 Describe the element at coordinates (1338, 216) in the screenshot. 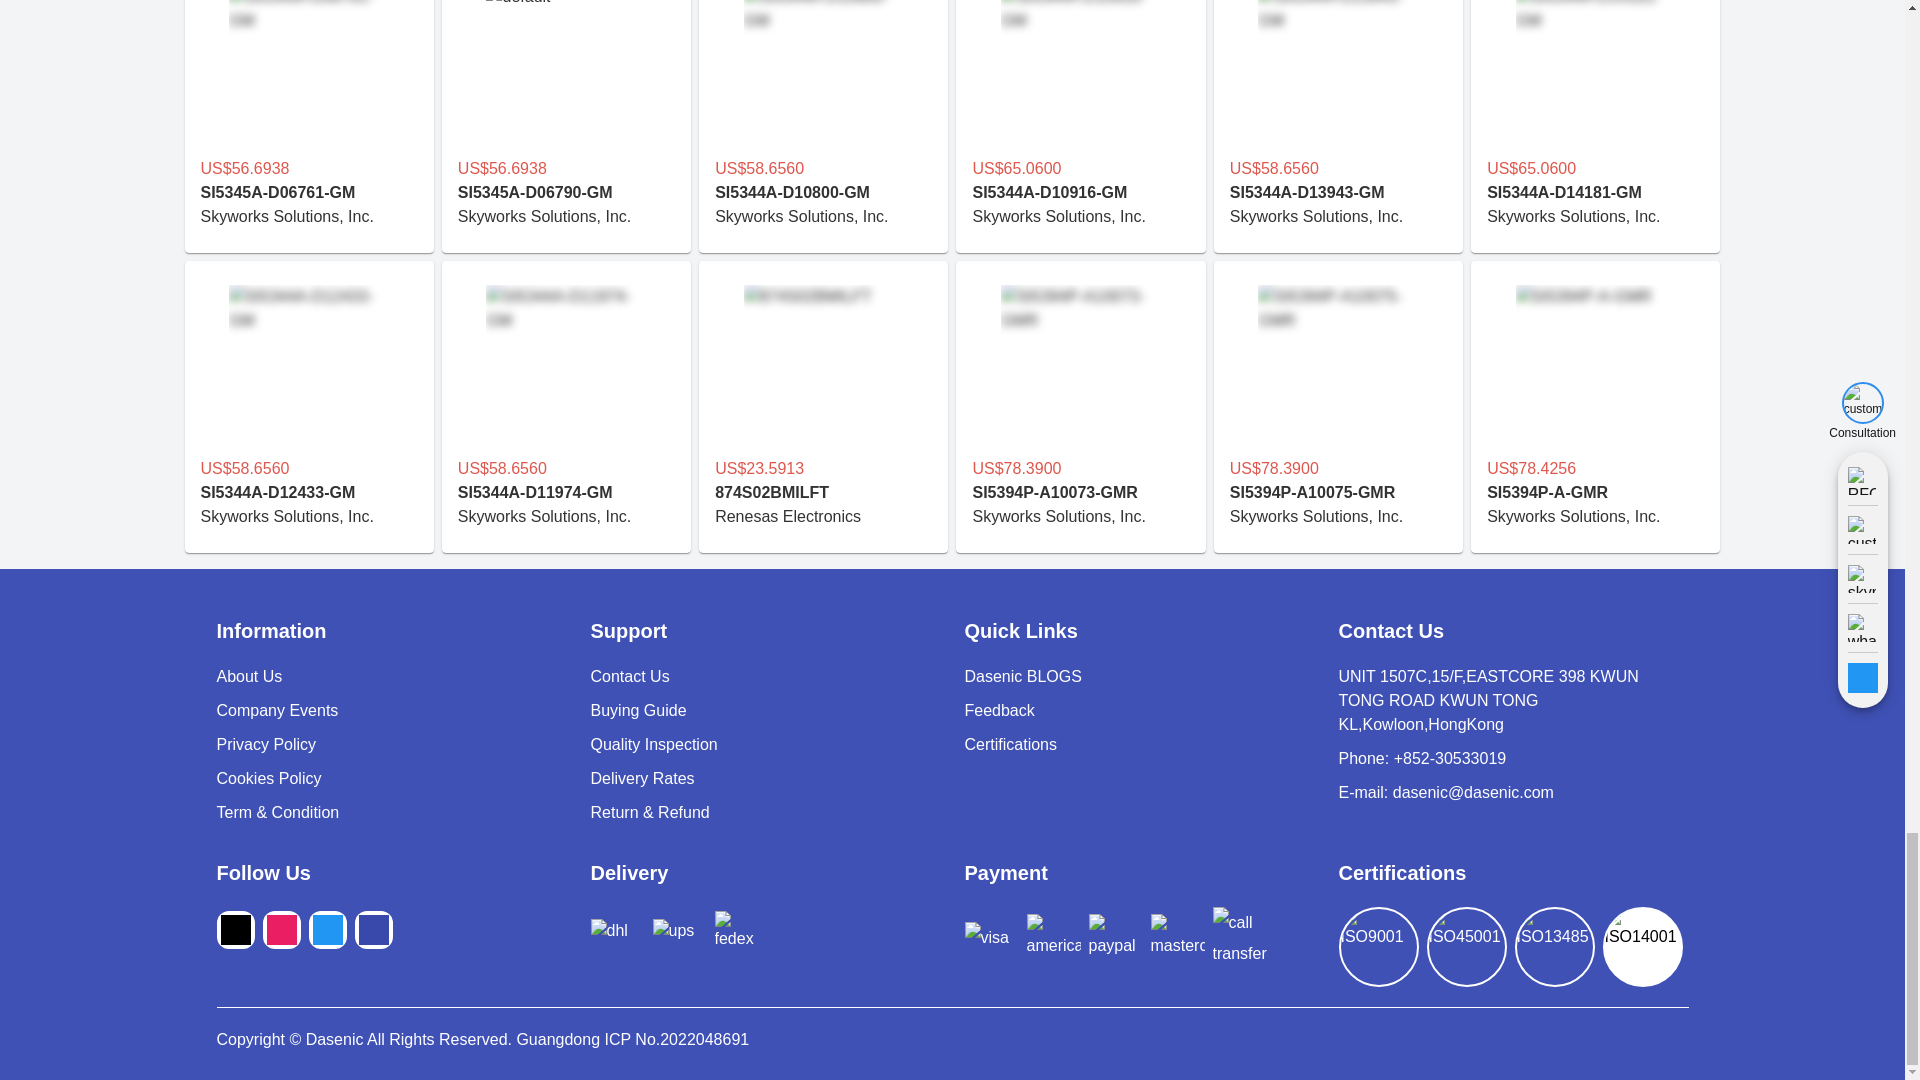

I see `Skyworks Solutions, Inc.` at that location.